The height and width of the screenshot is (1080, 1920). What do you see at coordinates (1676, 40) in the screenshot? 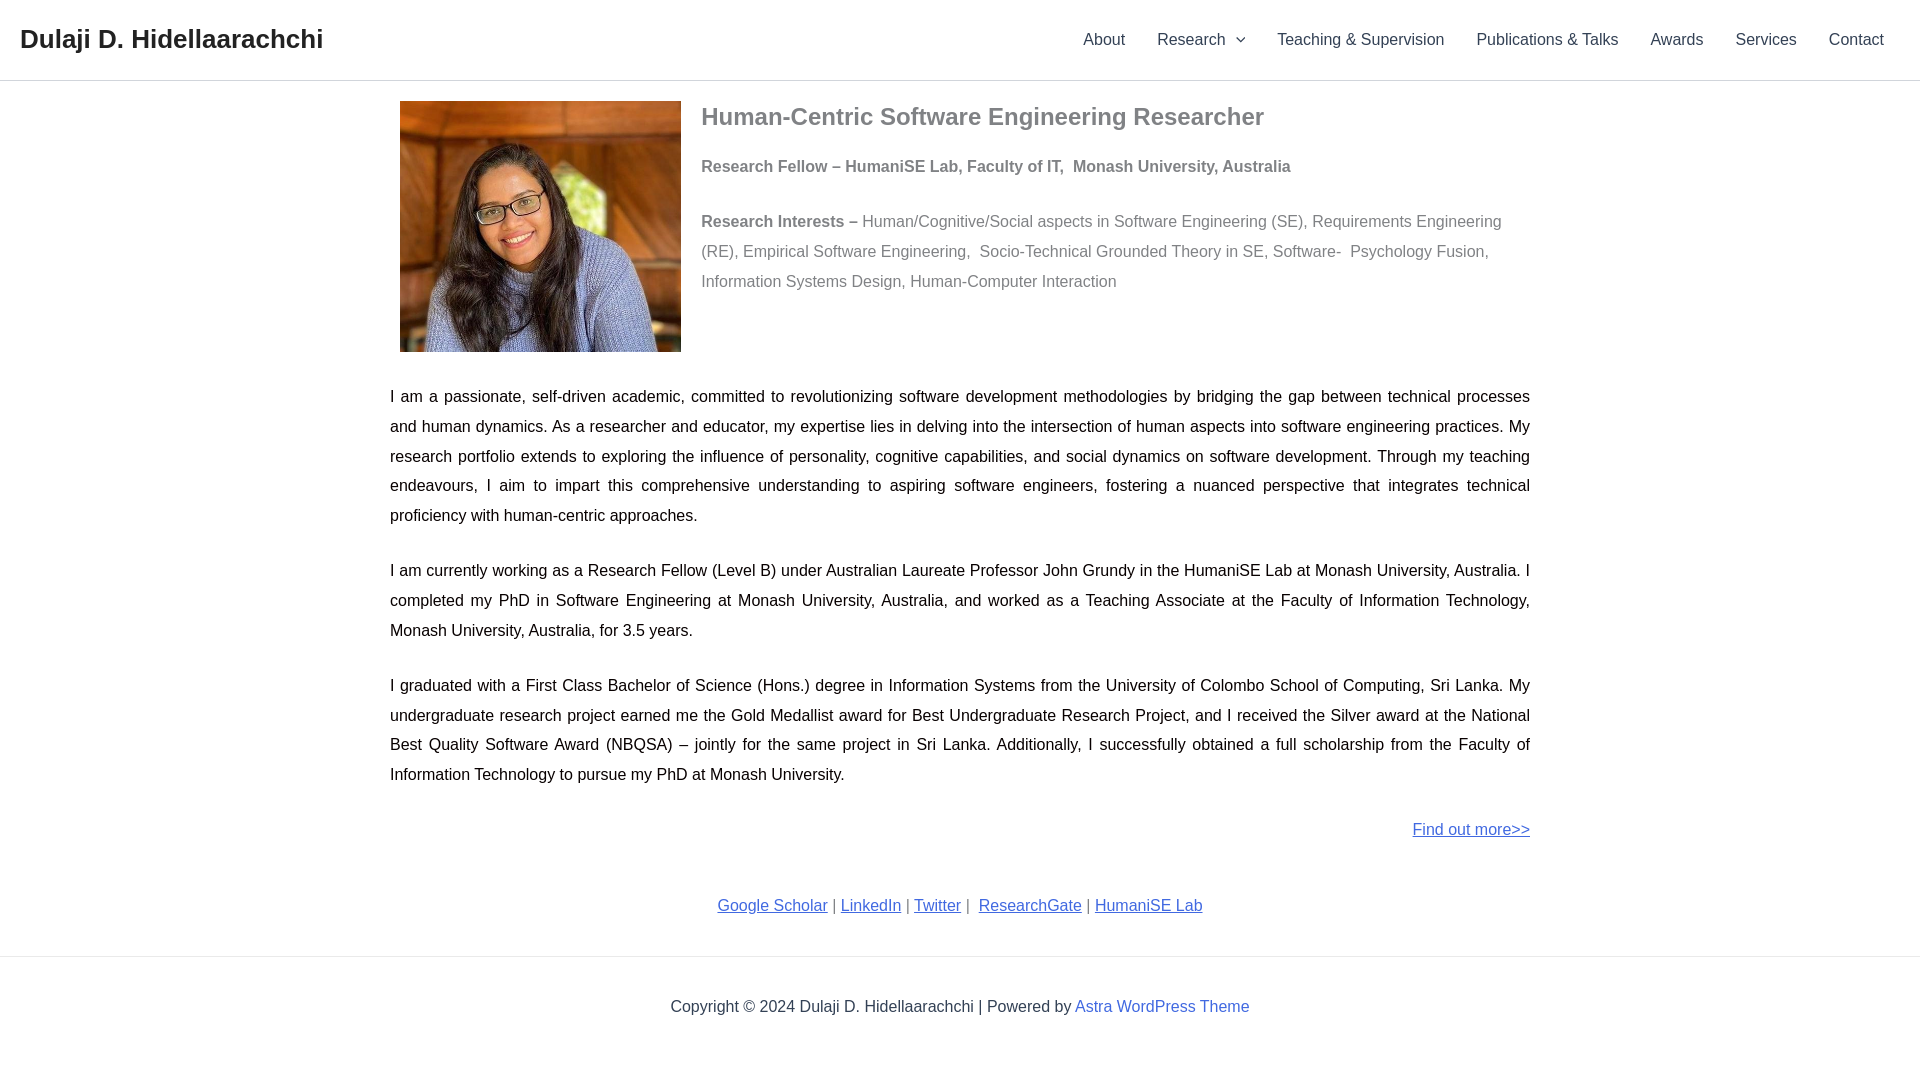
I see `Awards` at bounding box center [1676, 40].